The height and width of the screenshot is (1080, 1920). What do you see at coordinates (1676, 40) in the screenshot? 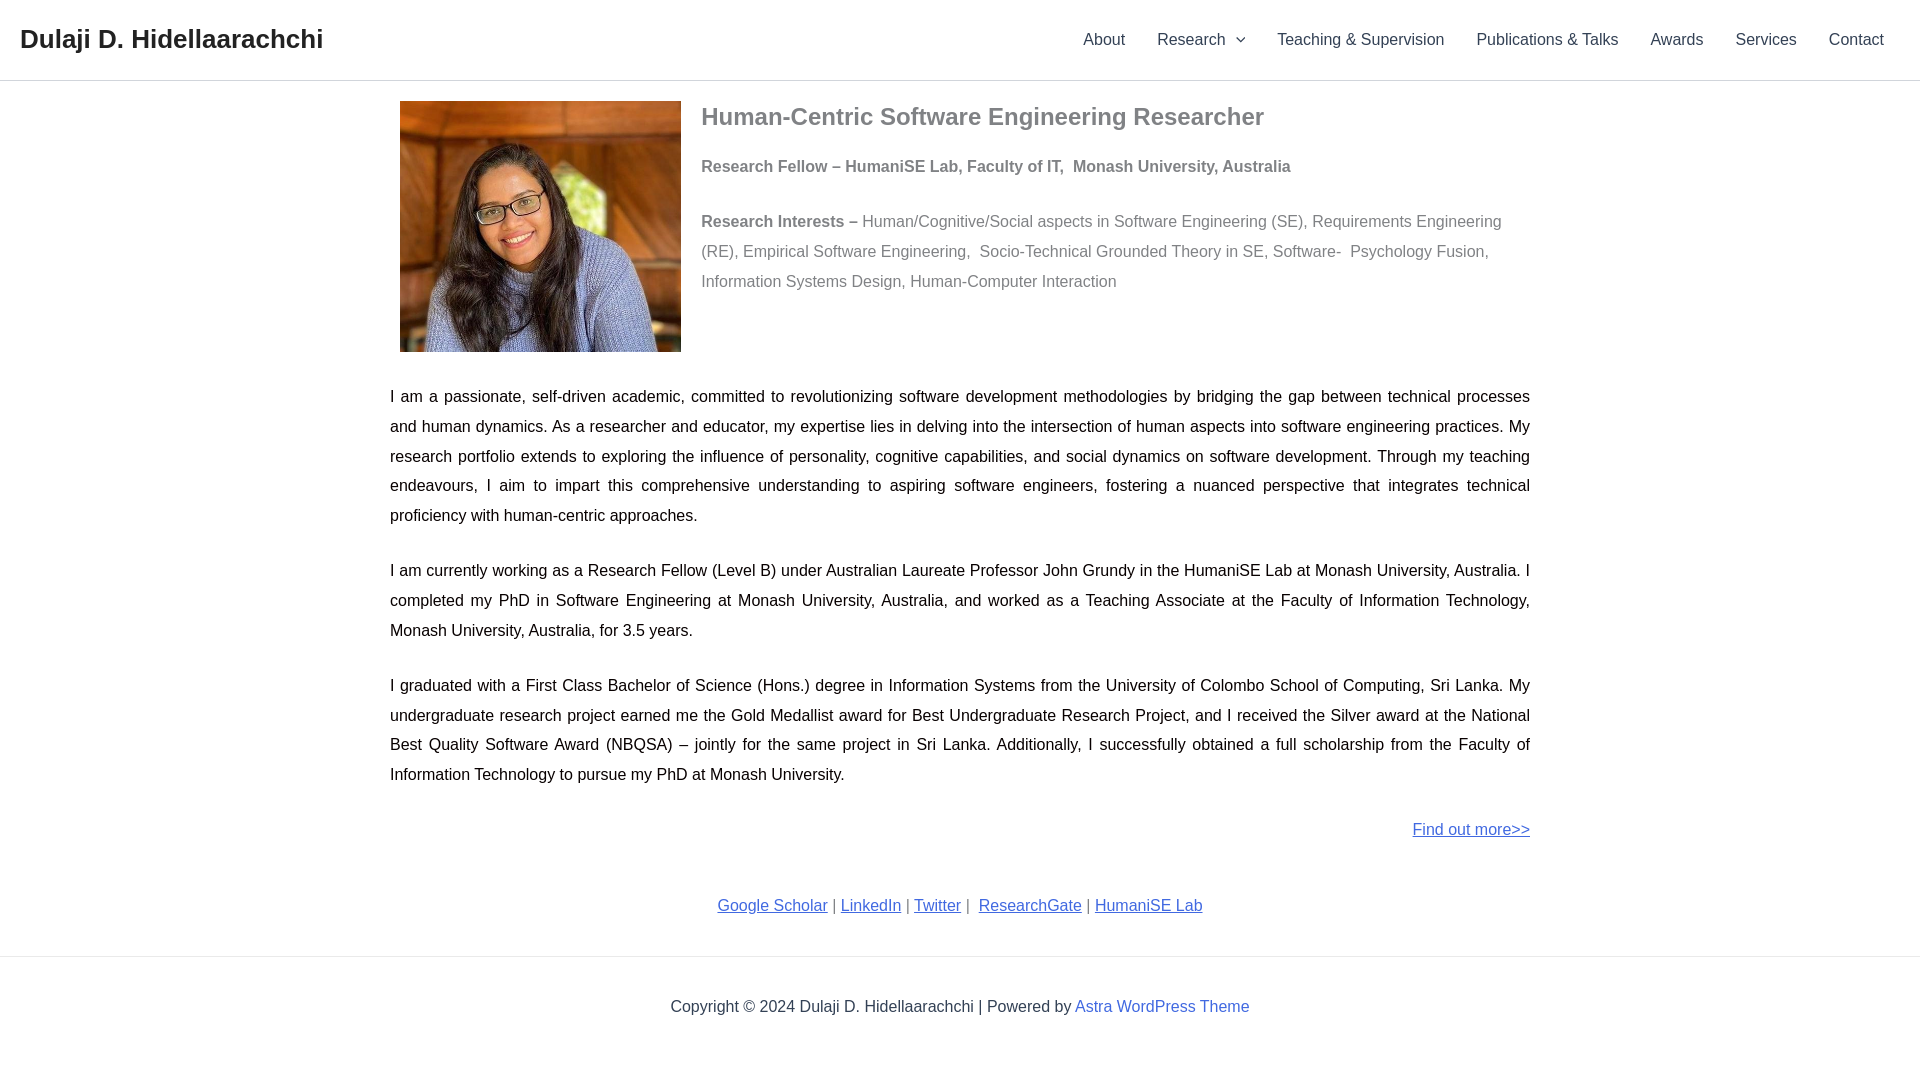
I see `Awards` at bounding box center [1676, 40].